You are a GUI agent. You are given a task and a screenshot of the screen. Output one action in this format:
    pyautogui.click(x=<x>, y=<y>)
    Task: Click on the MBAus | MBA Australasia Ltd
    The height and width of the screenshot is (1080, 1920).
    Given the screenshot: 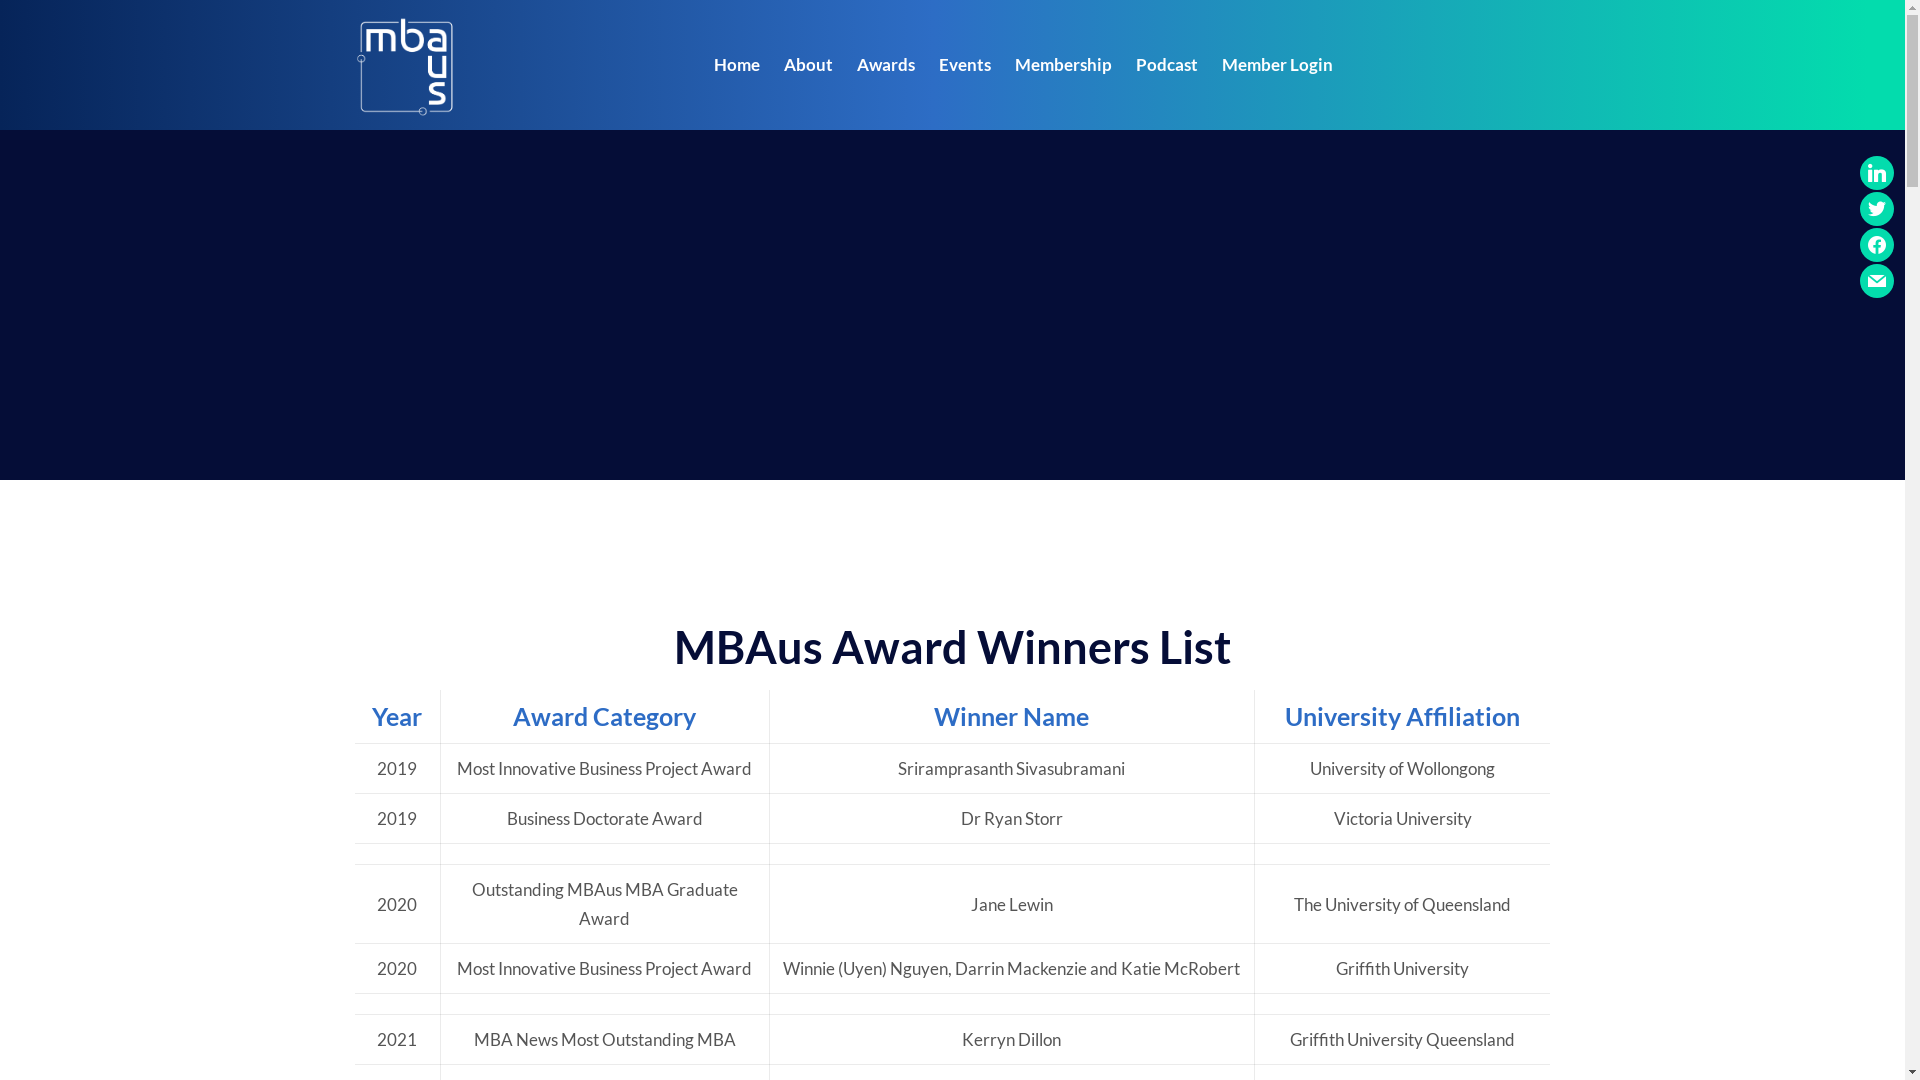 What is the action you would take?
    pyautogui.click(x=405, y=65)
    